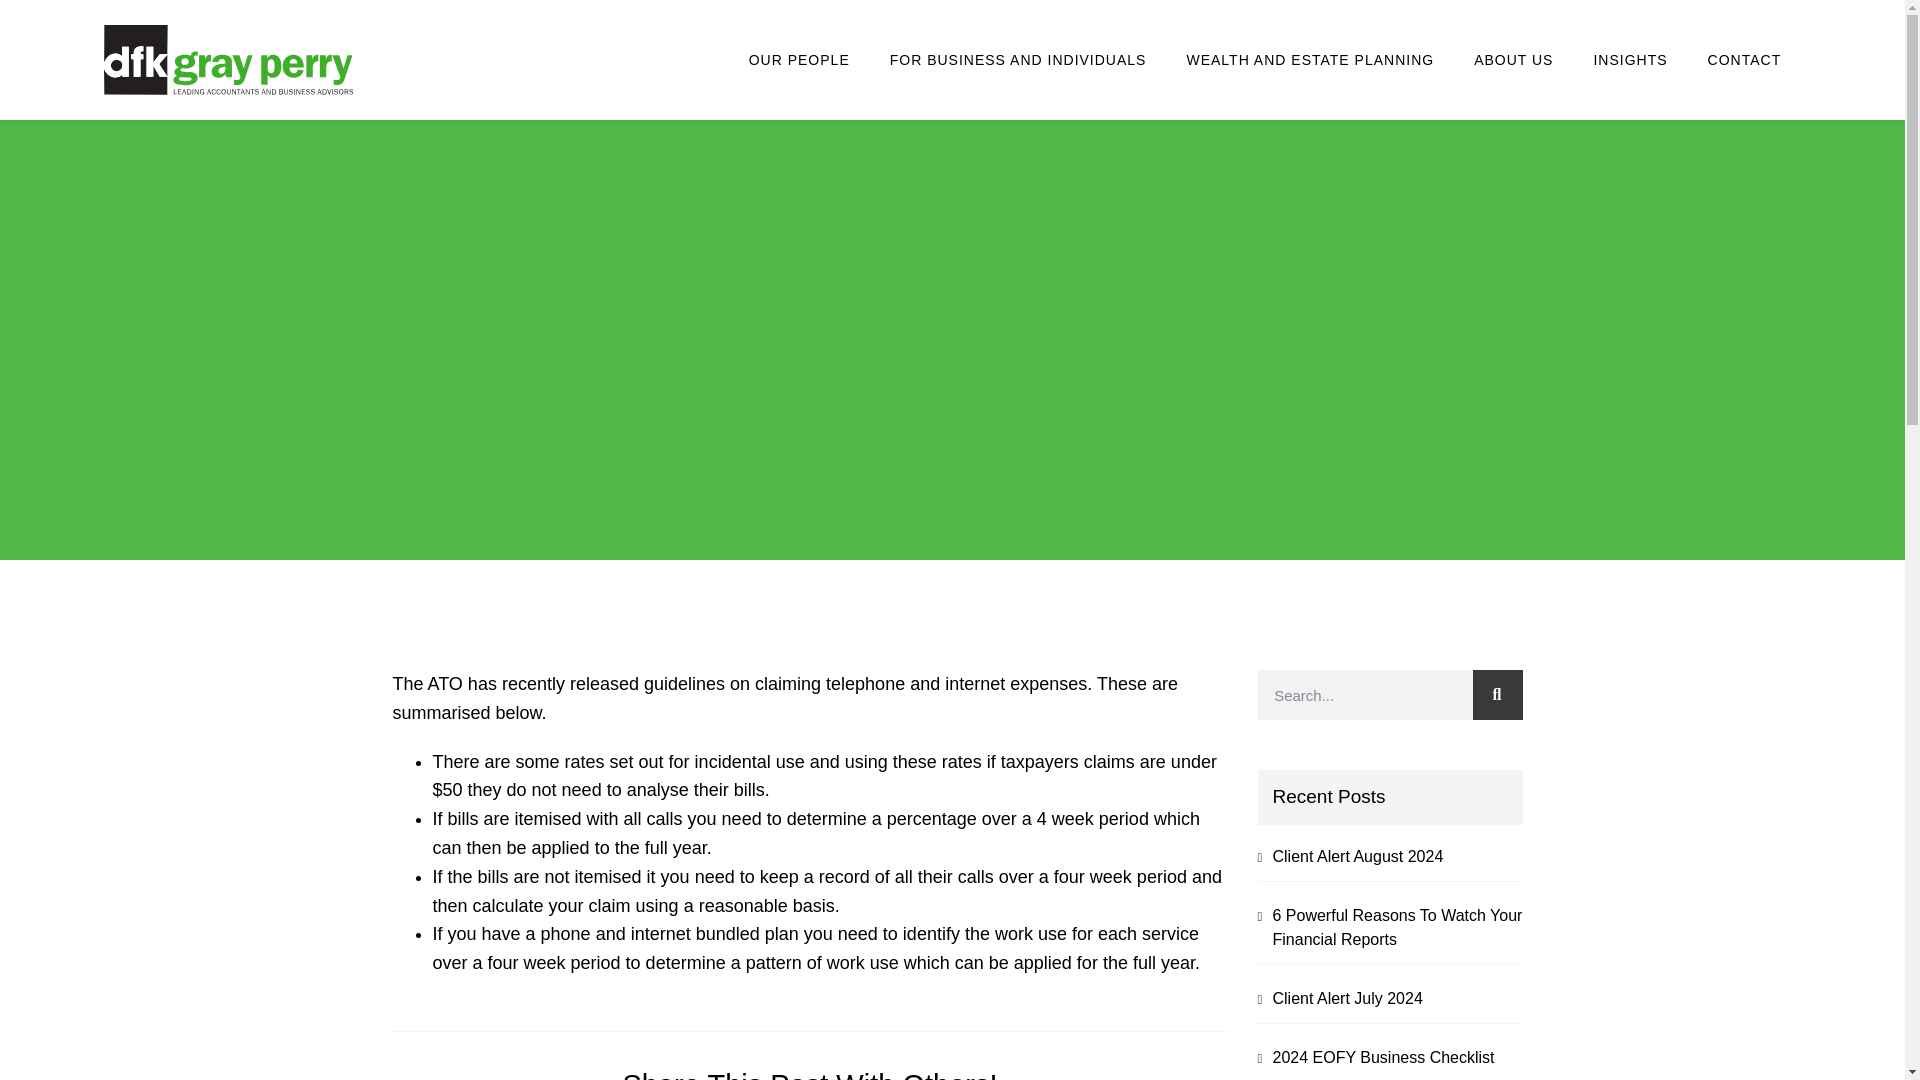 This screenshot has width=1920, height=1080. Describe the element at coordinates (1382, 1056) in the screenshot. I see `2024 EOFY Business Checklist` at that location.